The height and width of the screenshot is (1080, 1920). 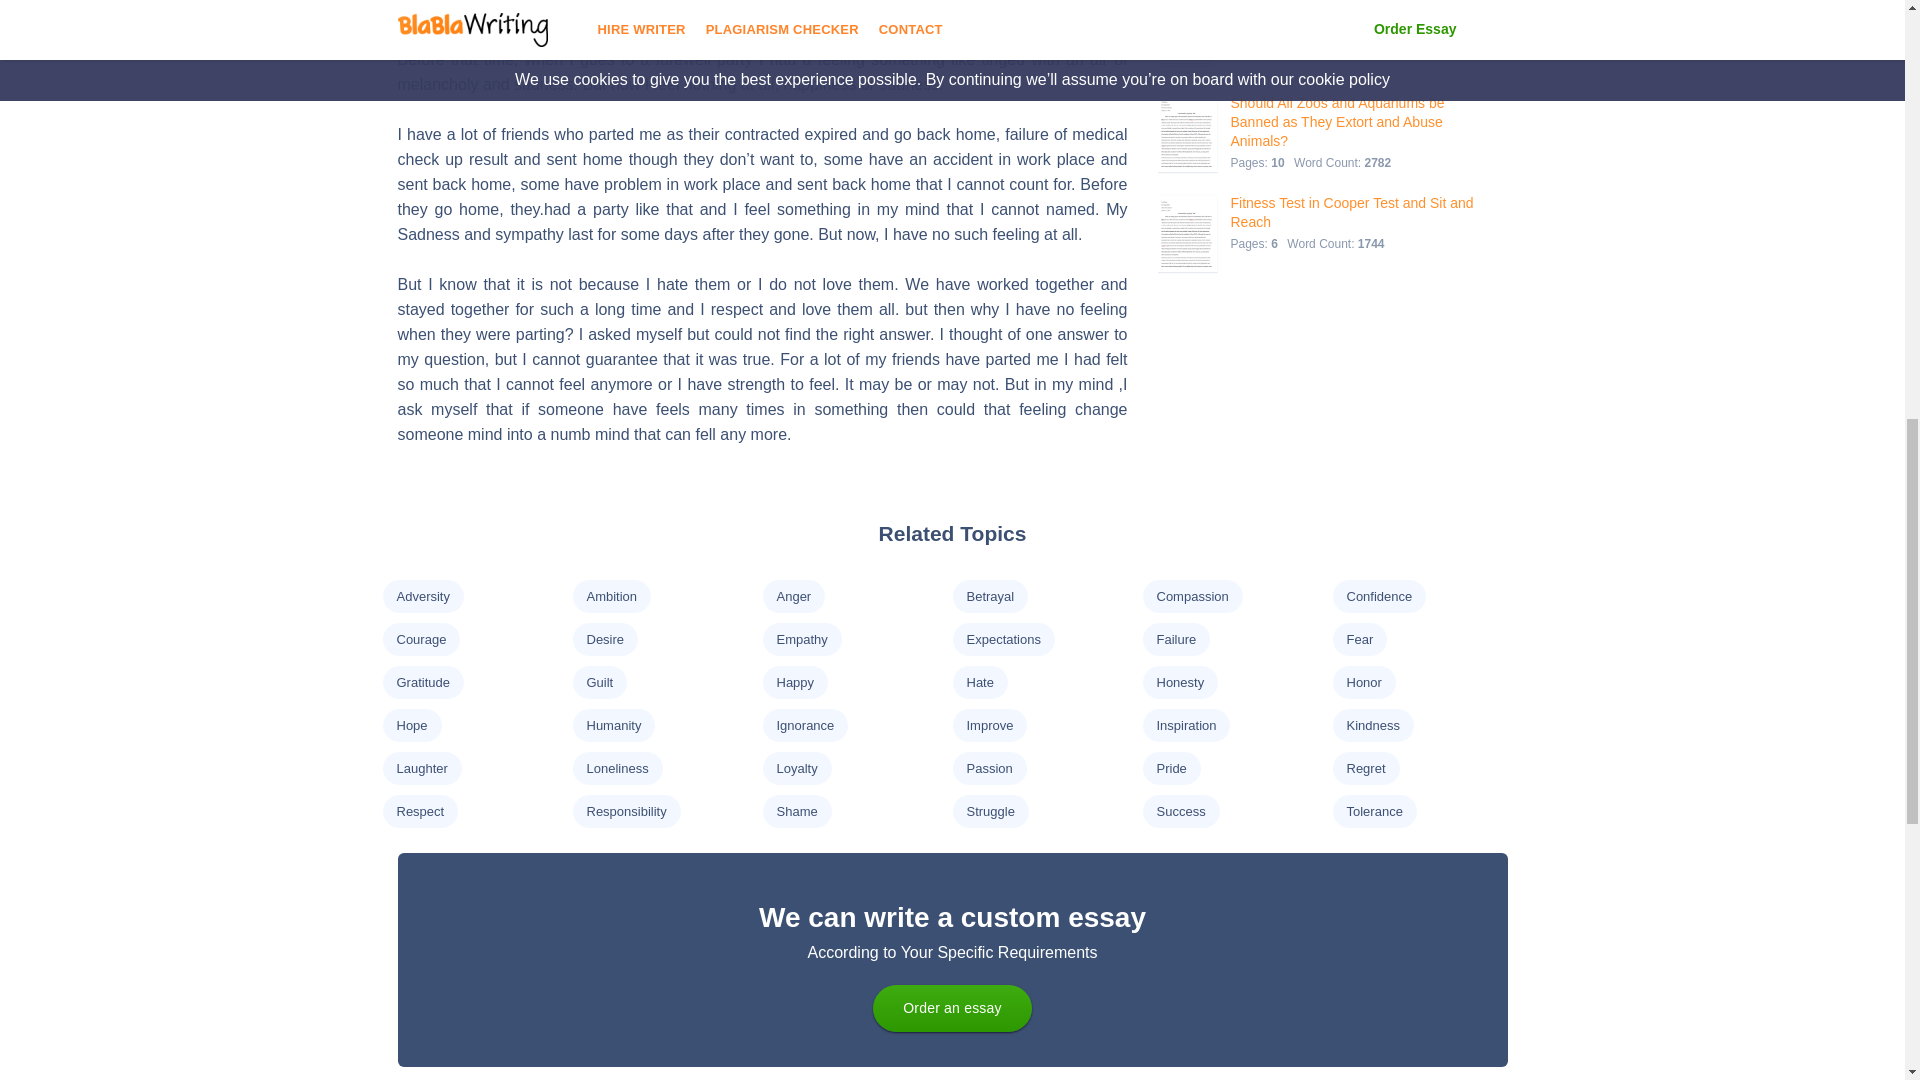 What do you see at coordinates (420, 638) in the screenshot?
I see `Courage` at bounding box center [420, 638].